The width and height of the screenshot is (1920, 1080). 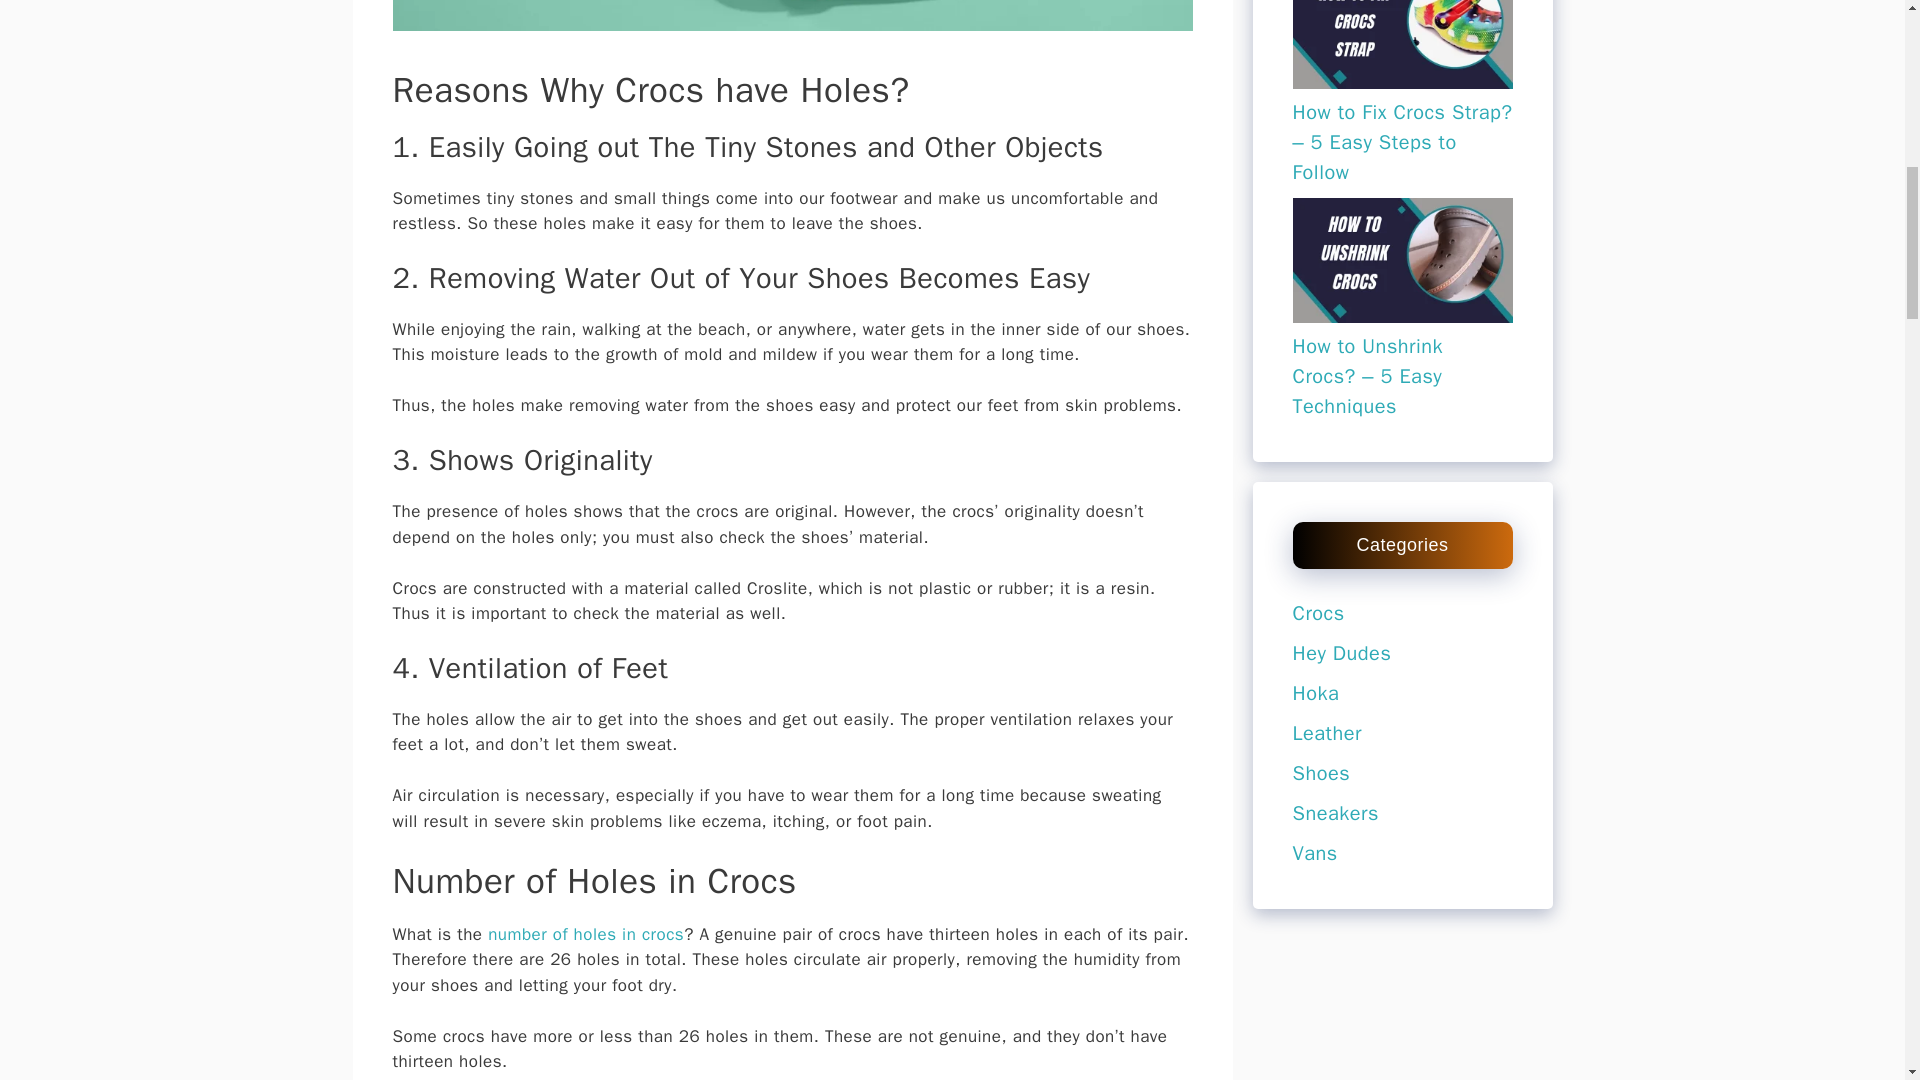 I want to click on Hey Dudes, so click(x=1341, y=654).